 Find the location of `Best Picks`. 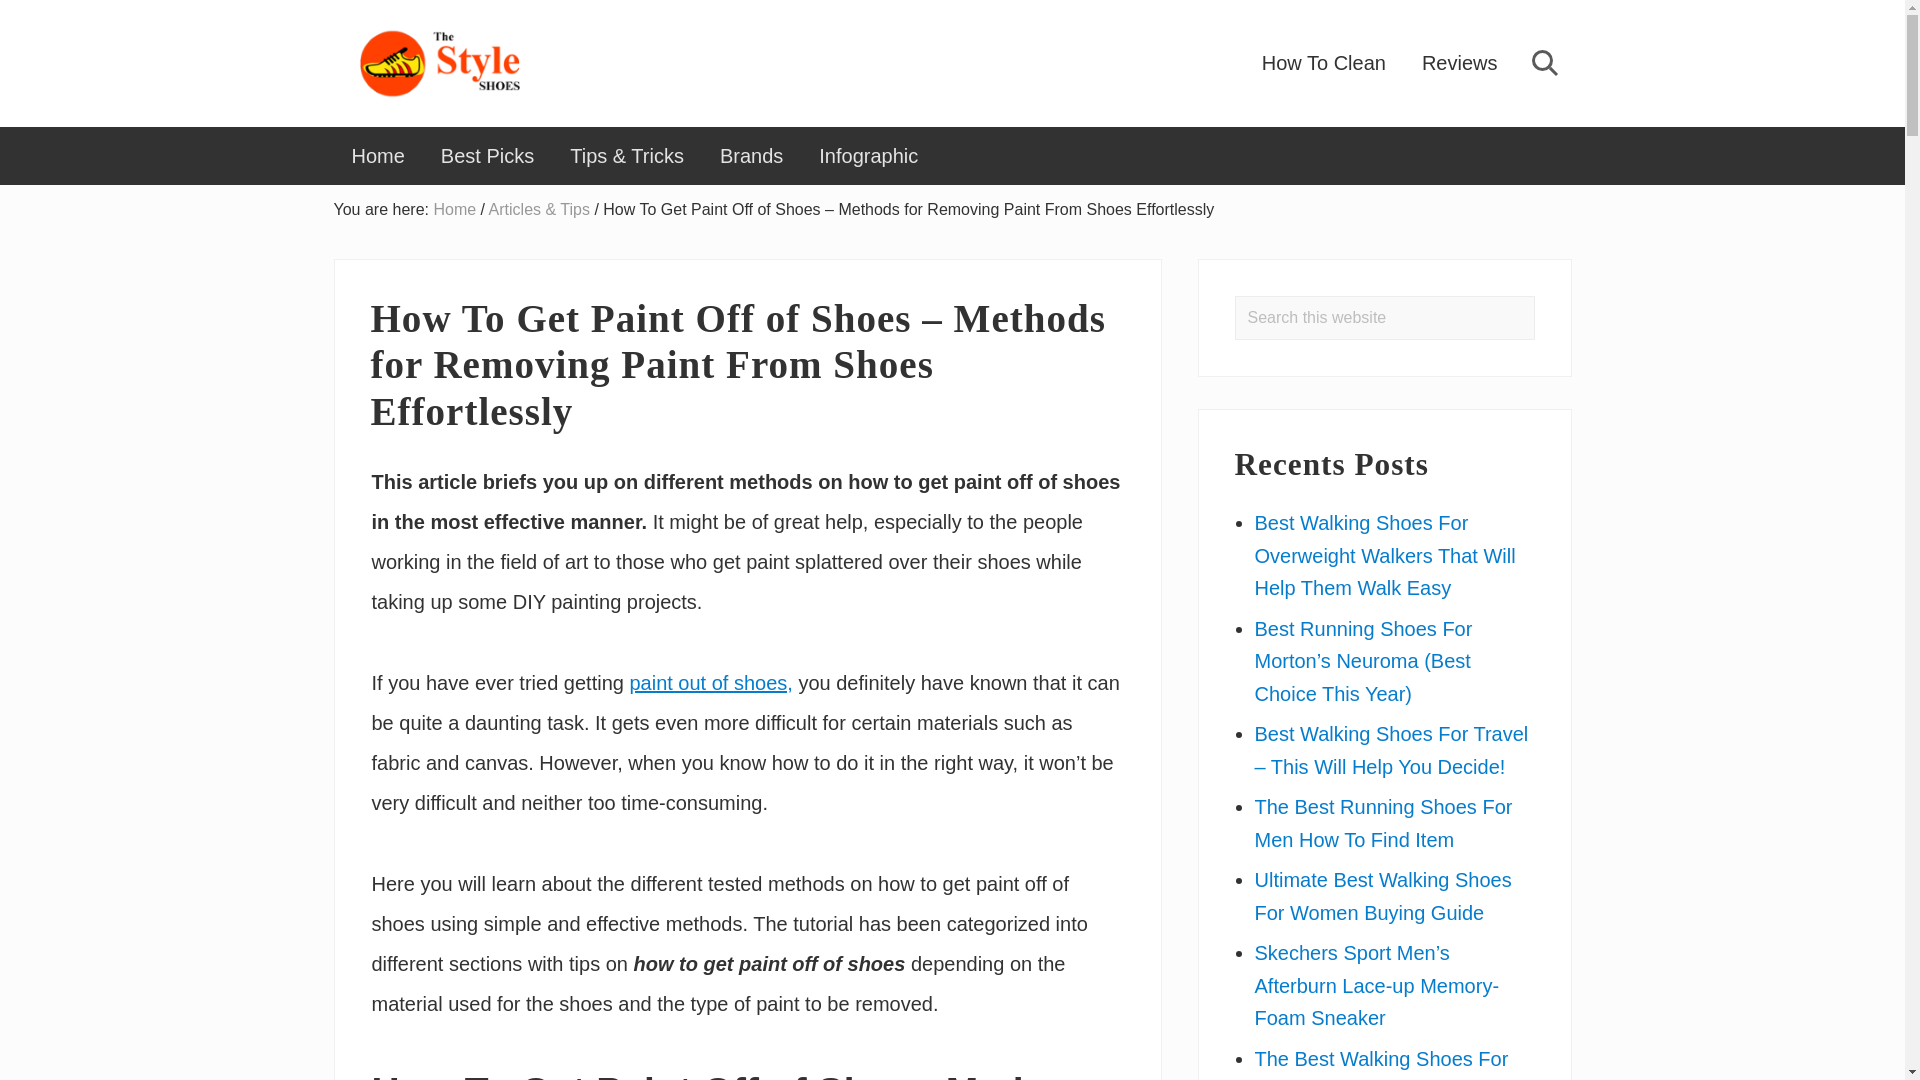

Best Picks is located at coordinates (487, 156).